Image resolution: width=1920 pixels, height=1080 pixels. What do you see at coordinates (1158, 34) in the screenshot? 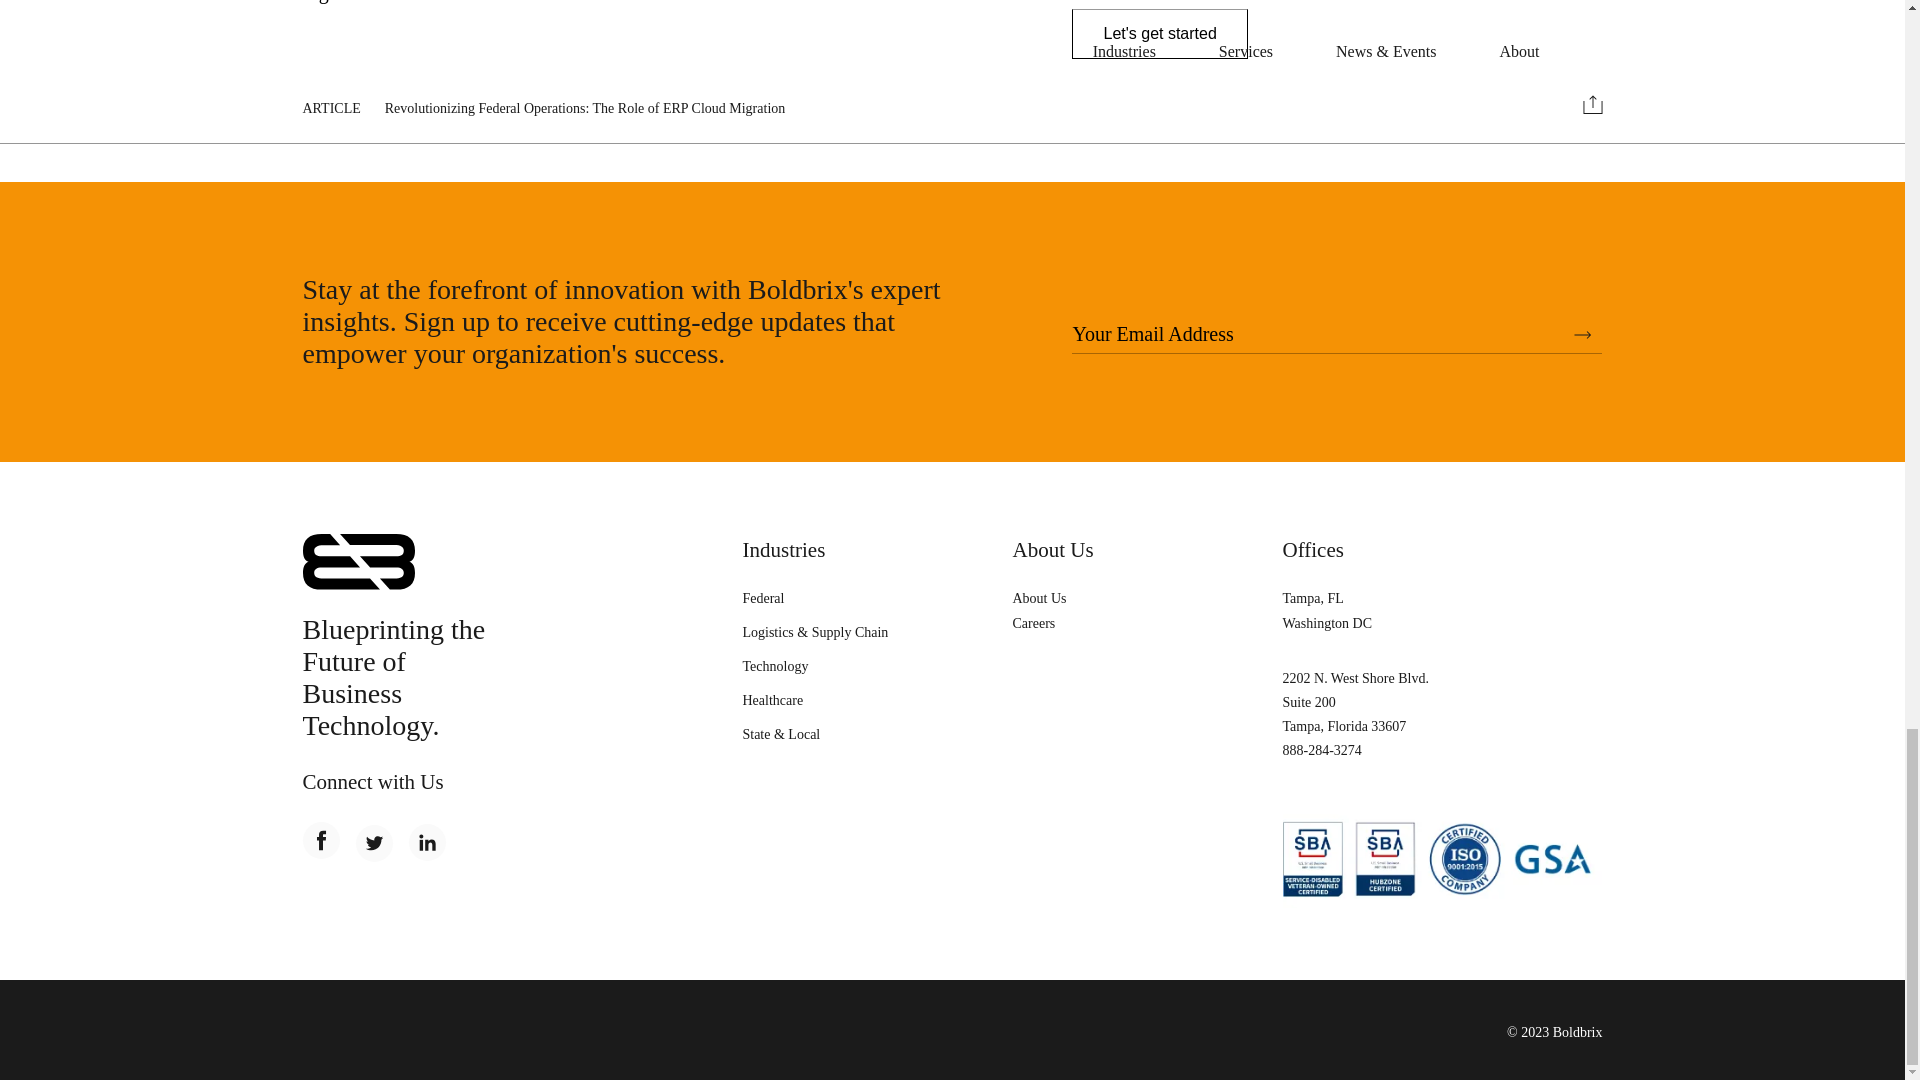
I see `Let's get started` at bounding box center [1158, 34].